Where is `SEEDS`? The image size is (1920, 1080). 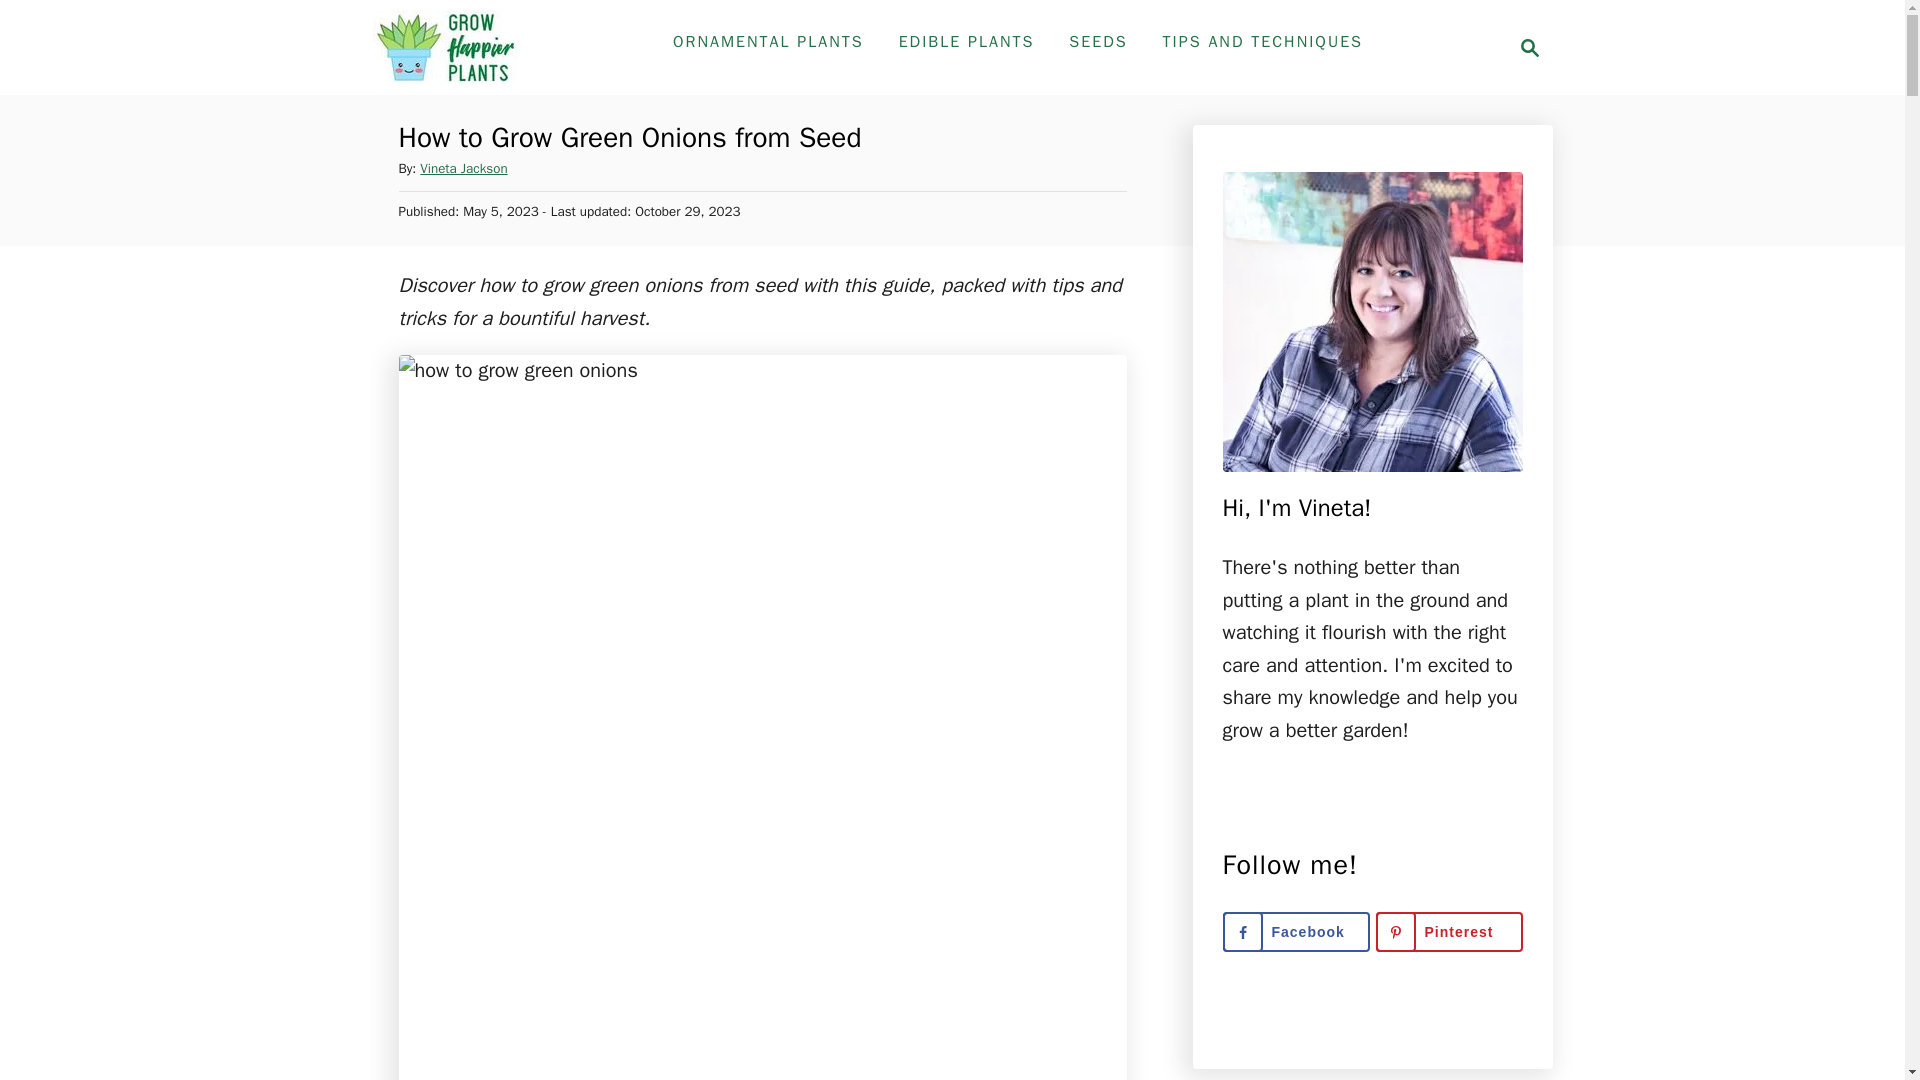 SEEDS is located at coordinates (768, 41).